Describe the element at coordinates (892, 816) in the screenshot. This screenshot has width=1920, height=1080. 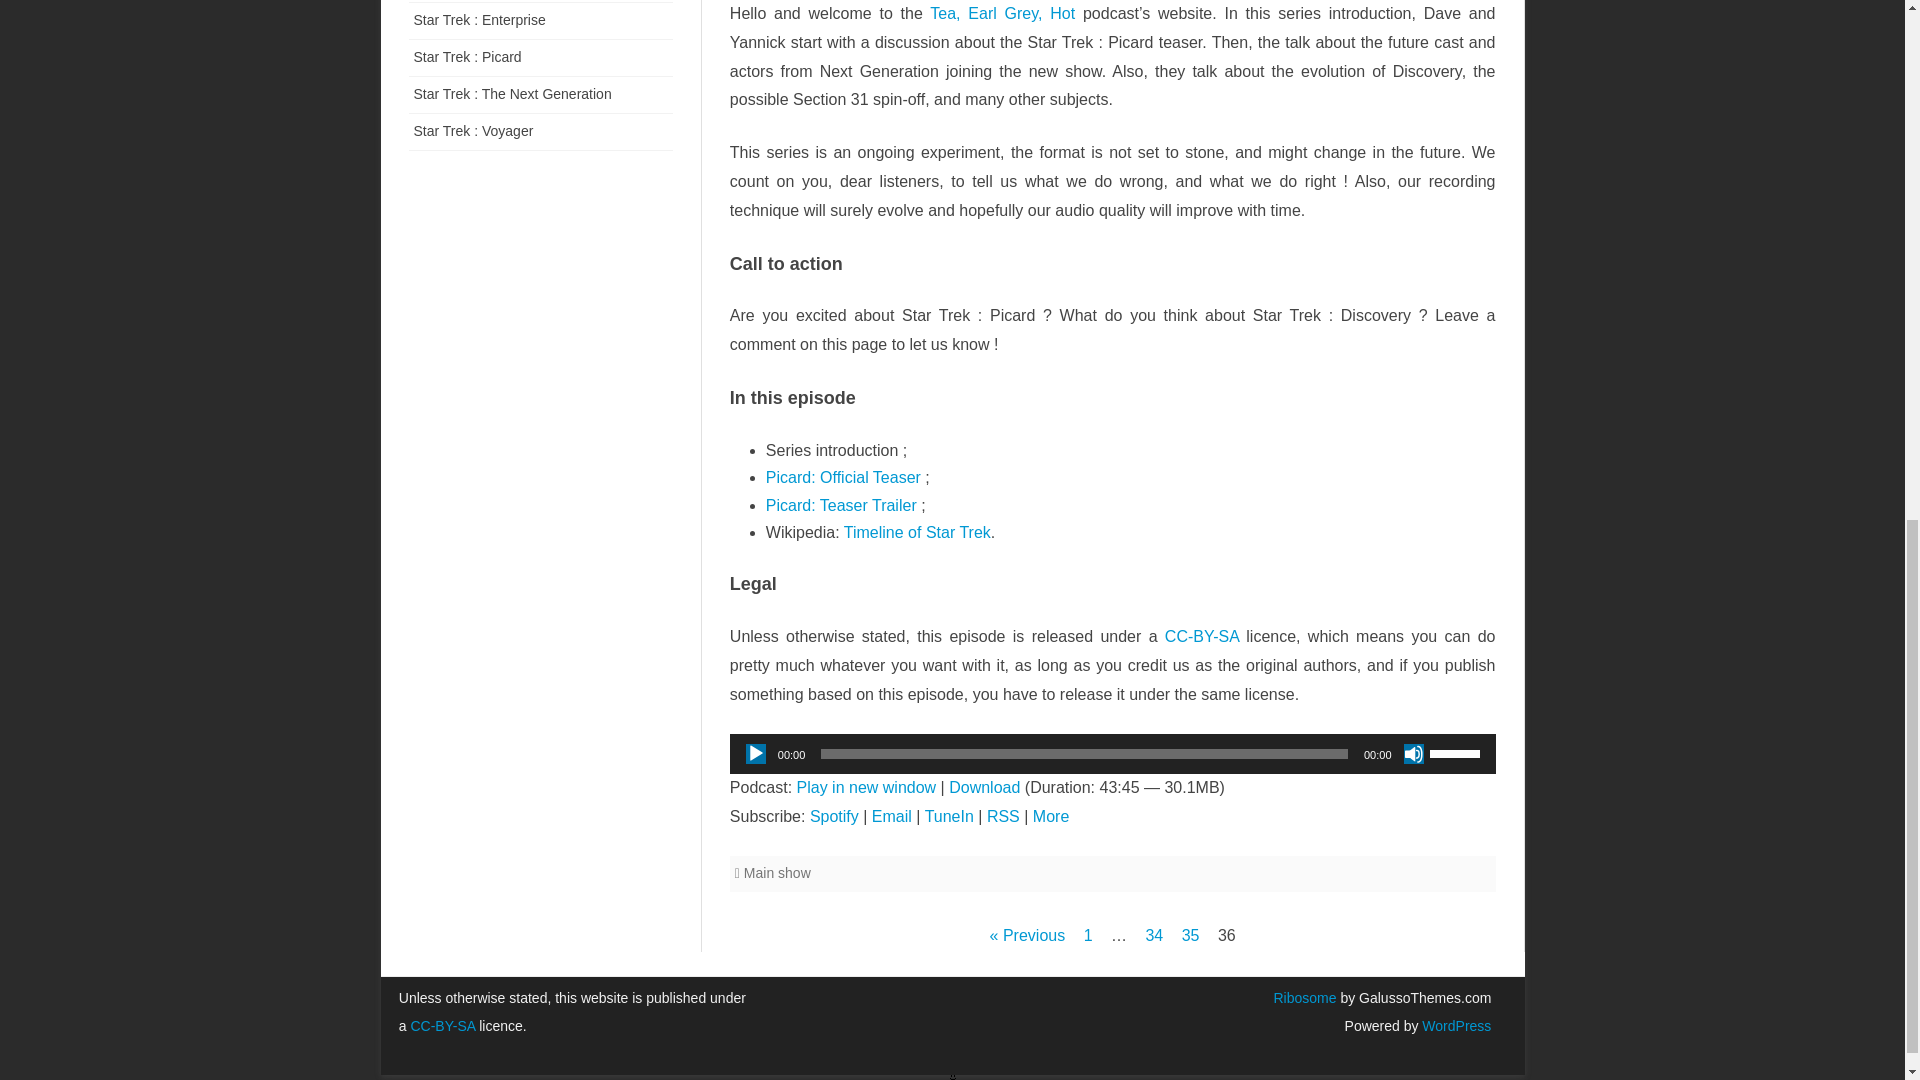
I see `Subscribe by Email` at that location.